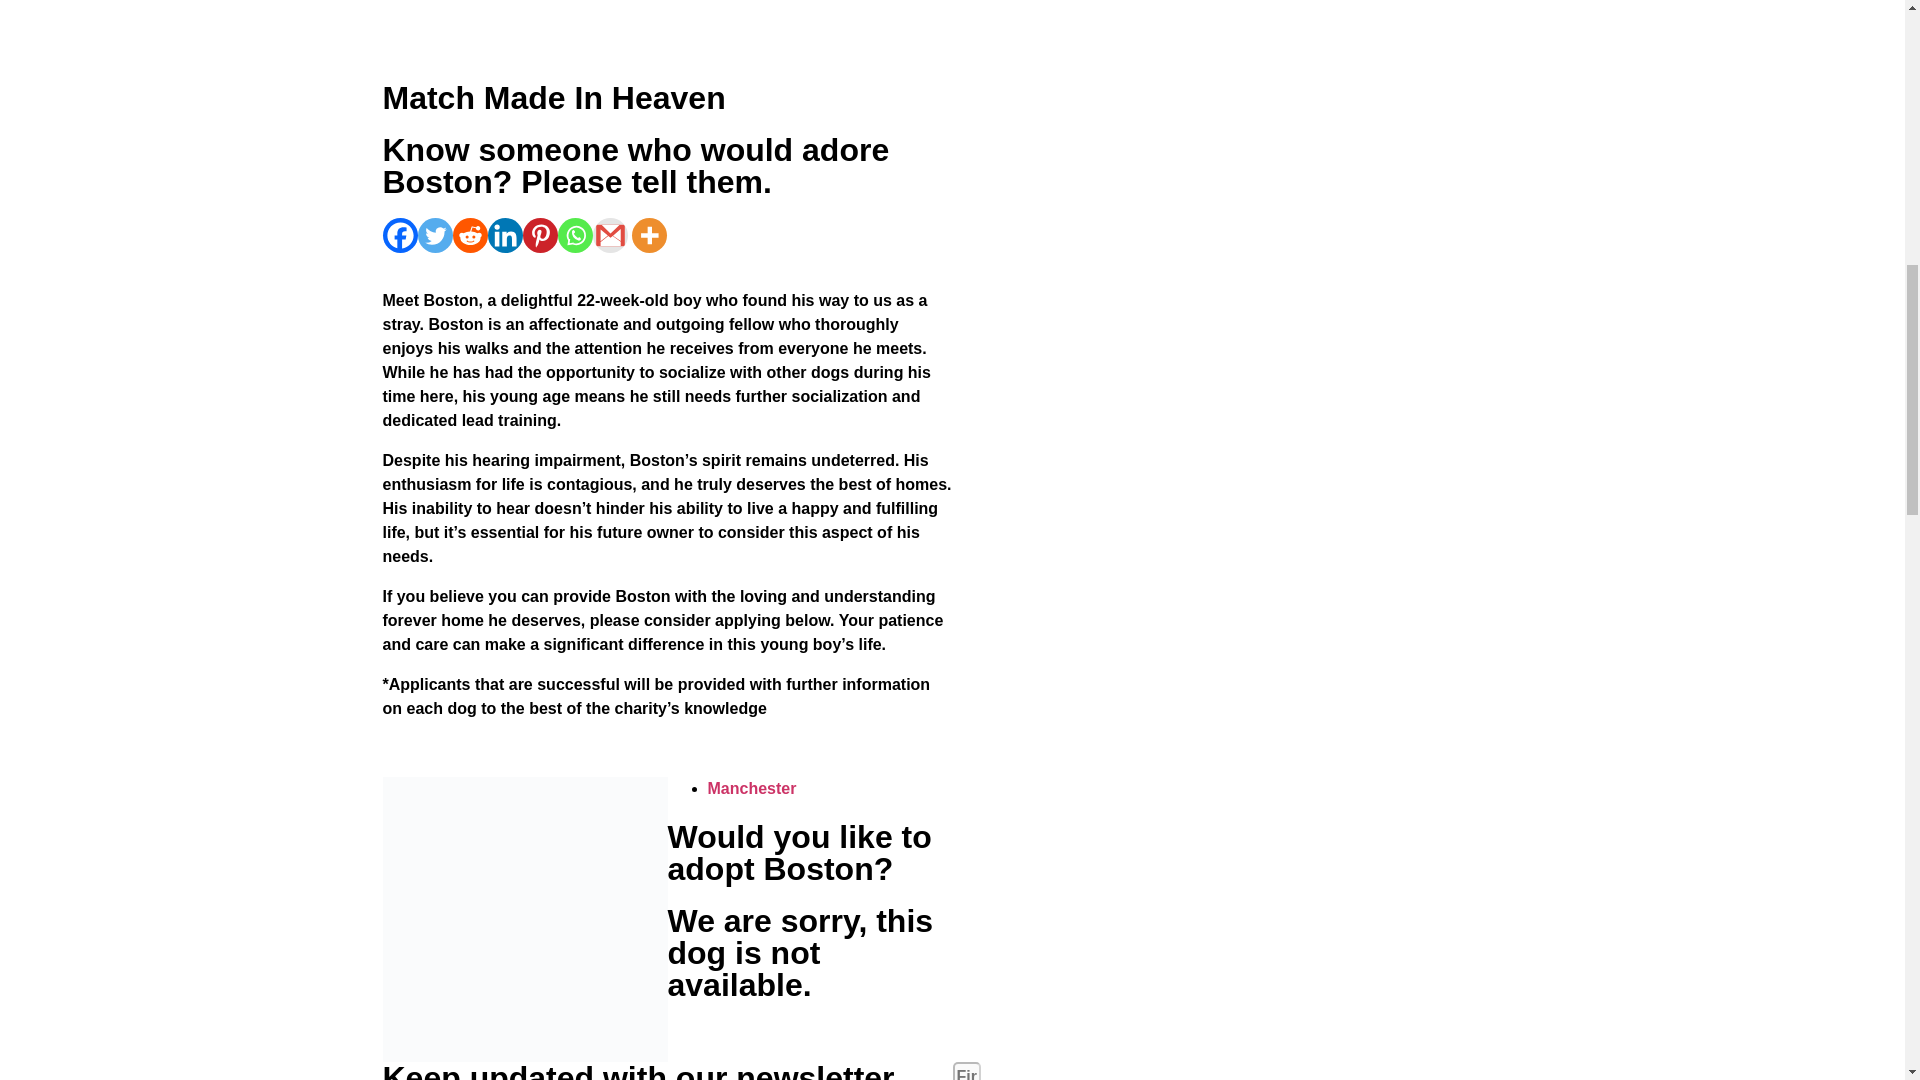  I want to click on Linkedin, so click(504, 235).